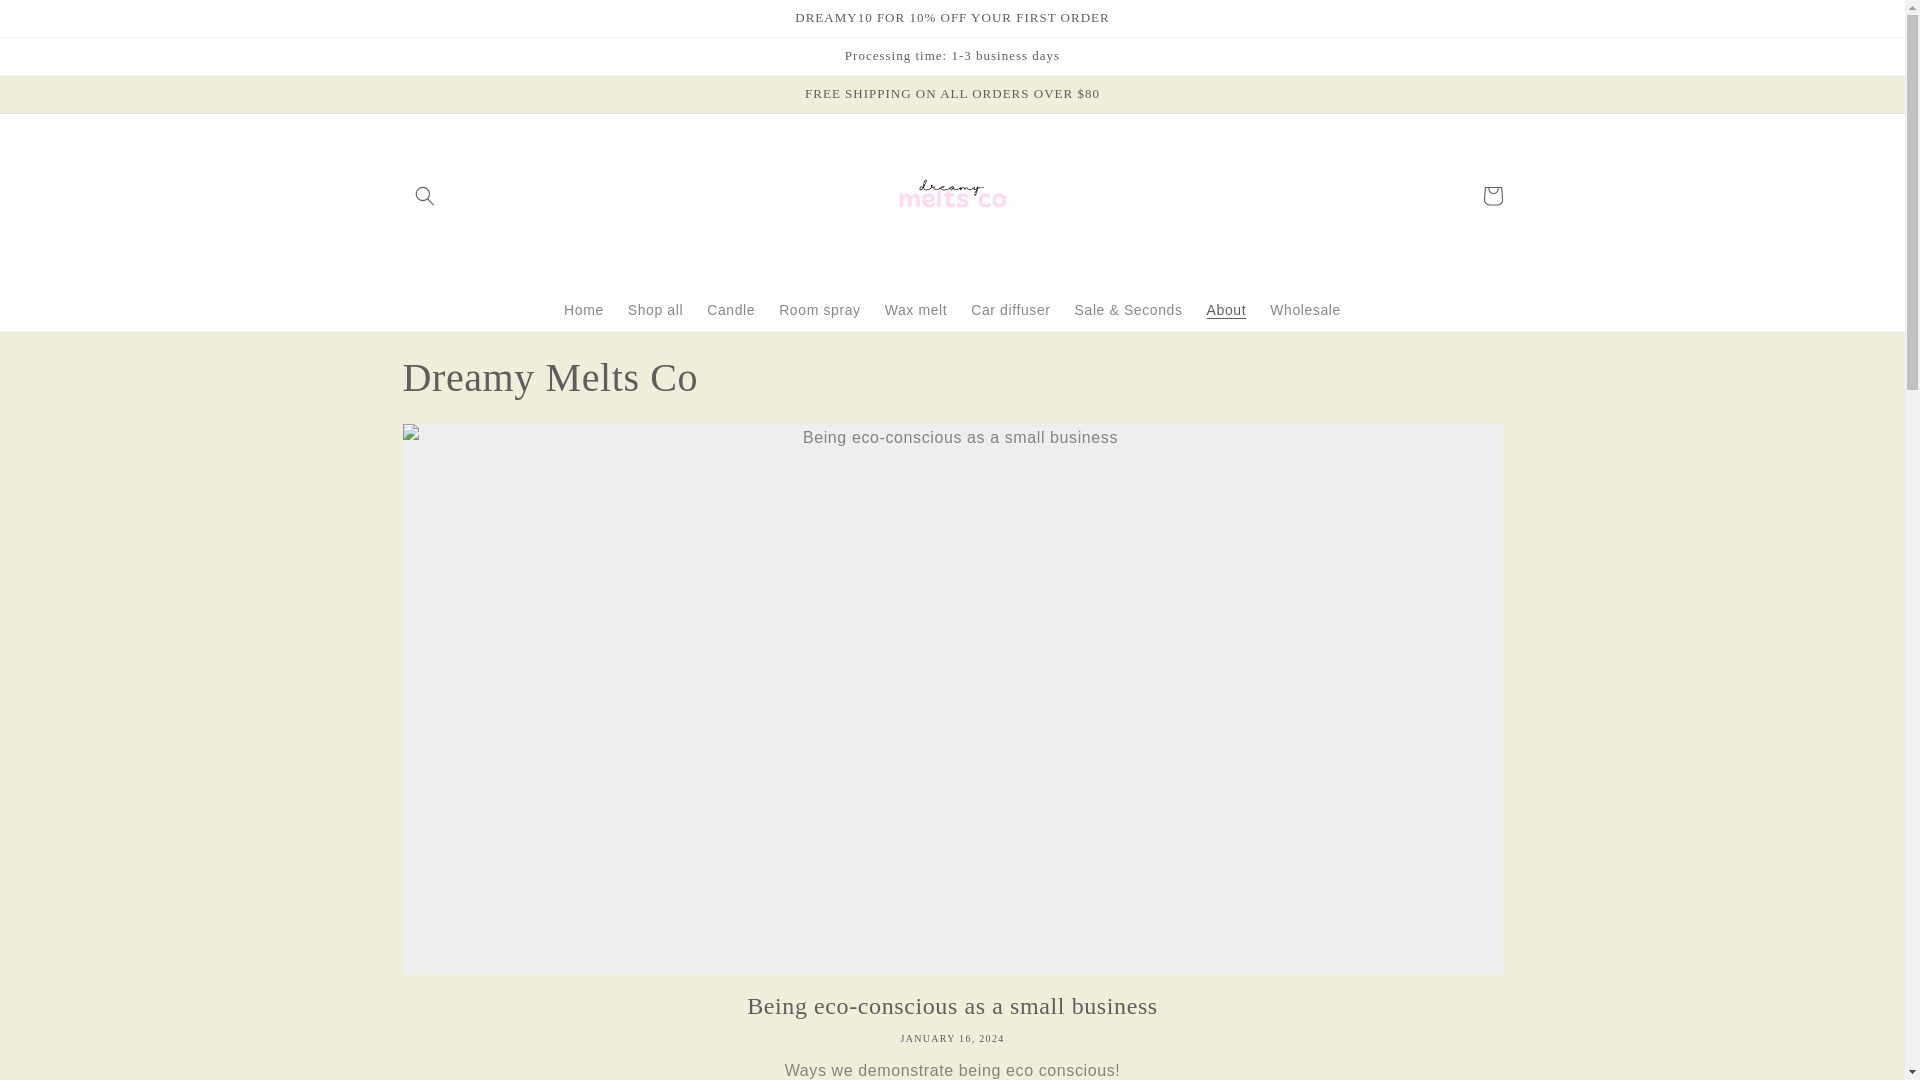 This screenshot has height=1080, width=1920. Describe the element at coordinates (61, 24) in the screenshot. I see `Skip to content` at that location.